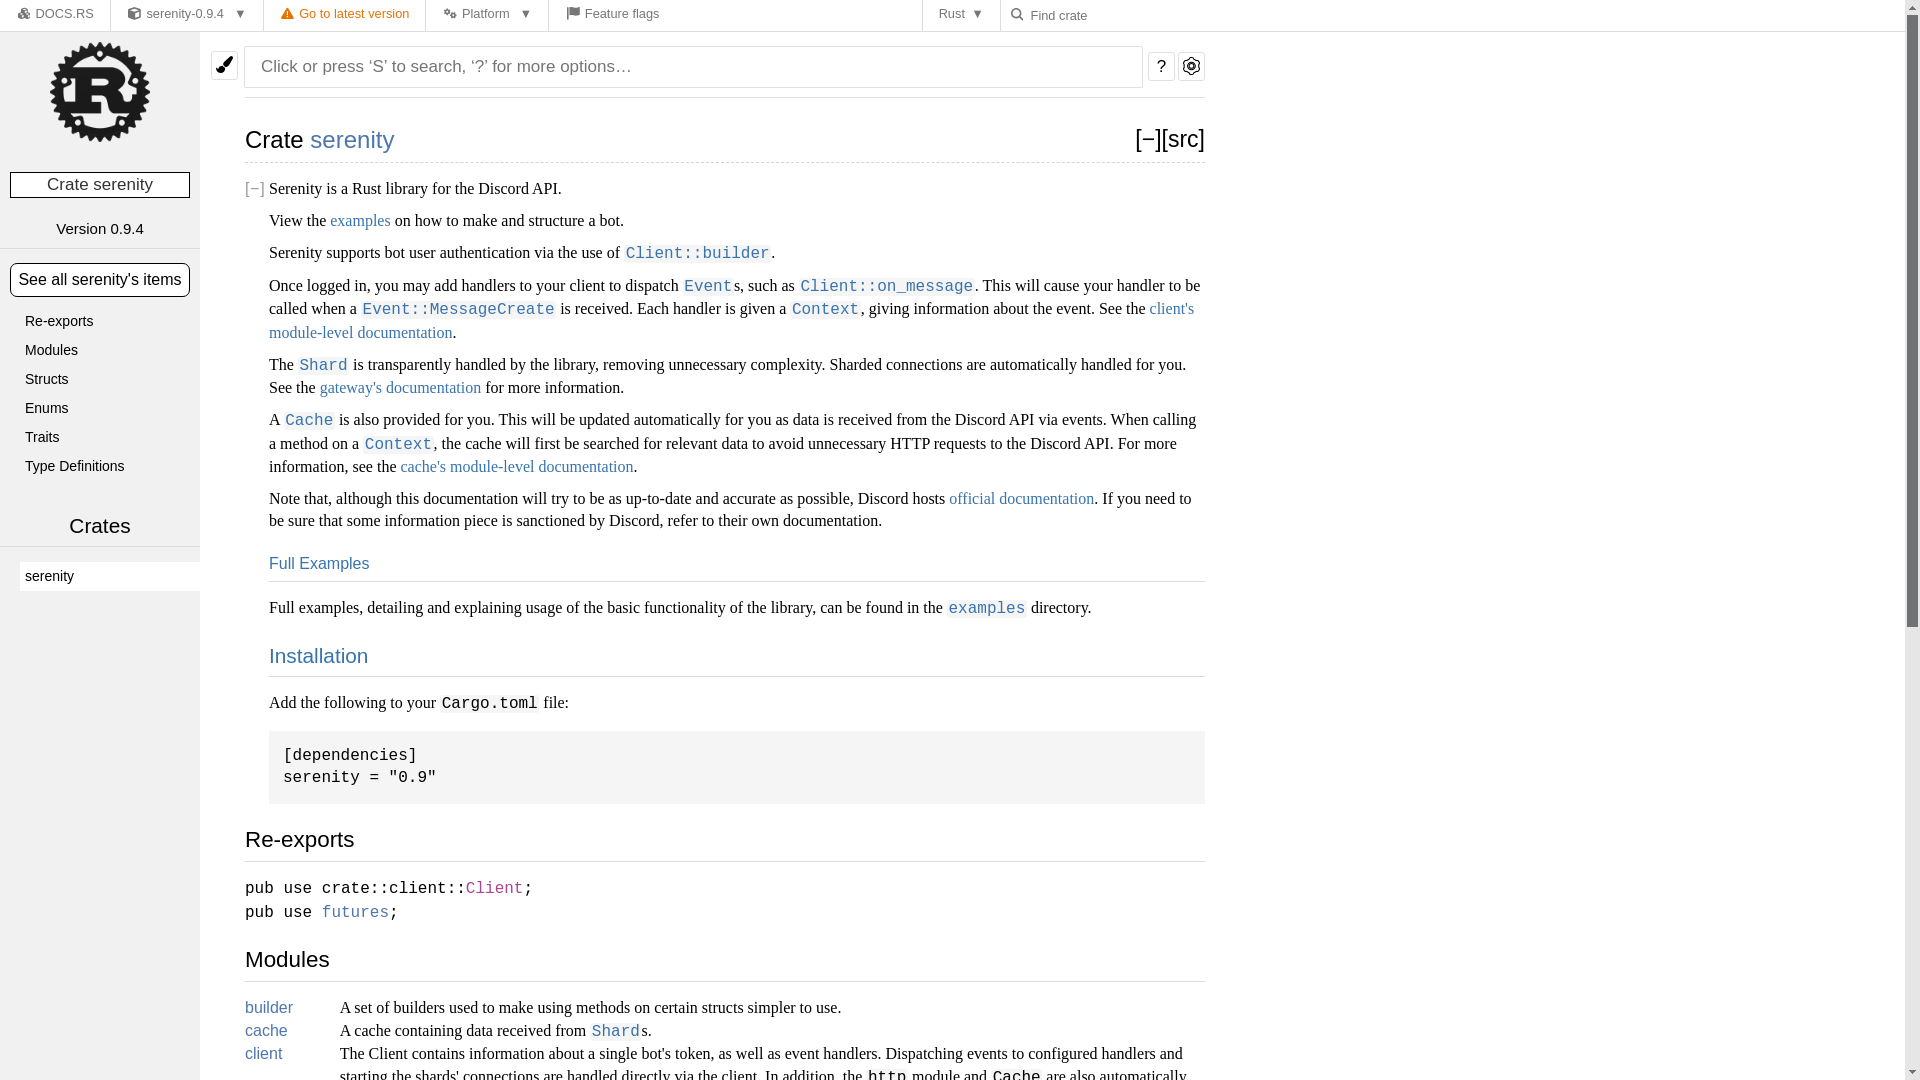 Image resolution: width=1920 pixels, height=1080 pixels. What do you see at coordinates (24, 13) in the screenshot?
I see `Docs.rs` at bounding box center [24, 13].